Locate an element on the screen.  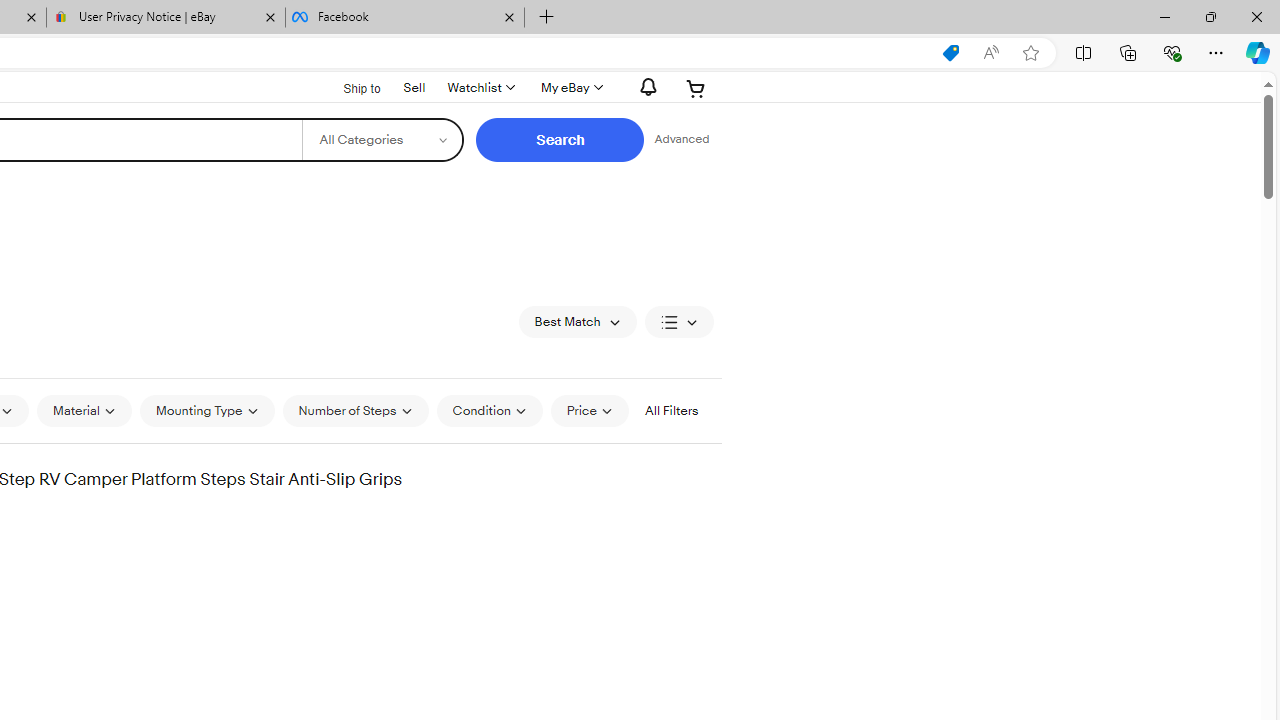
Notifications is located at coordinates (642, 87).